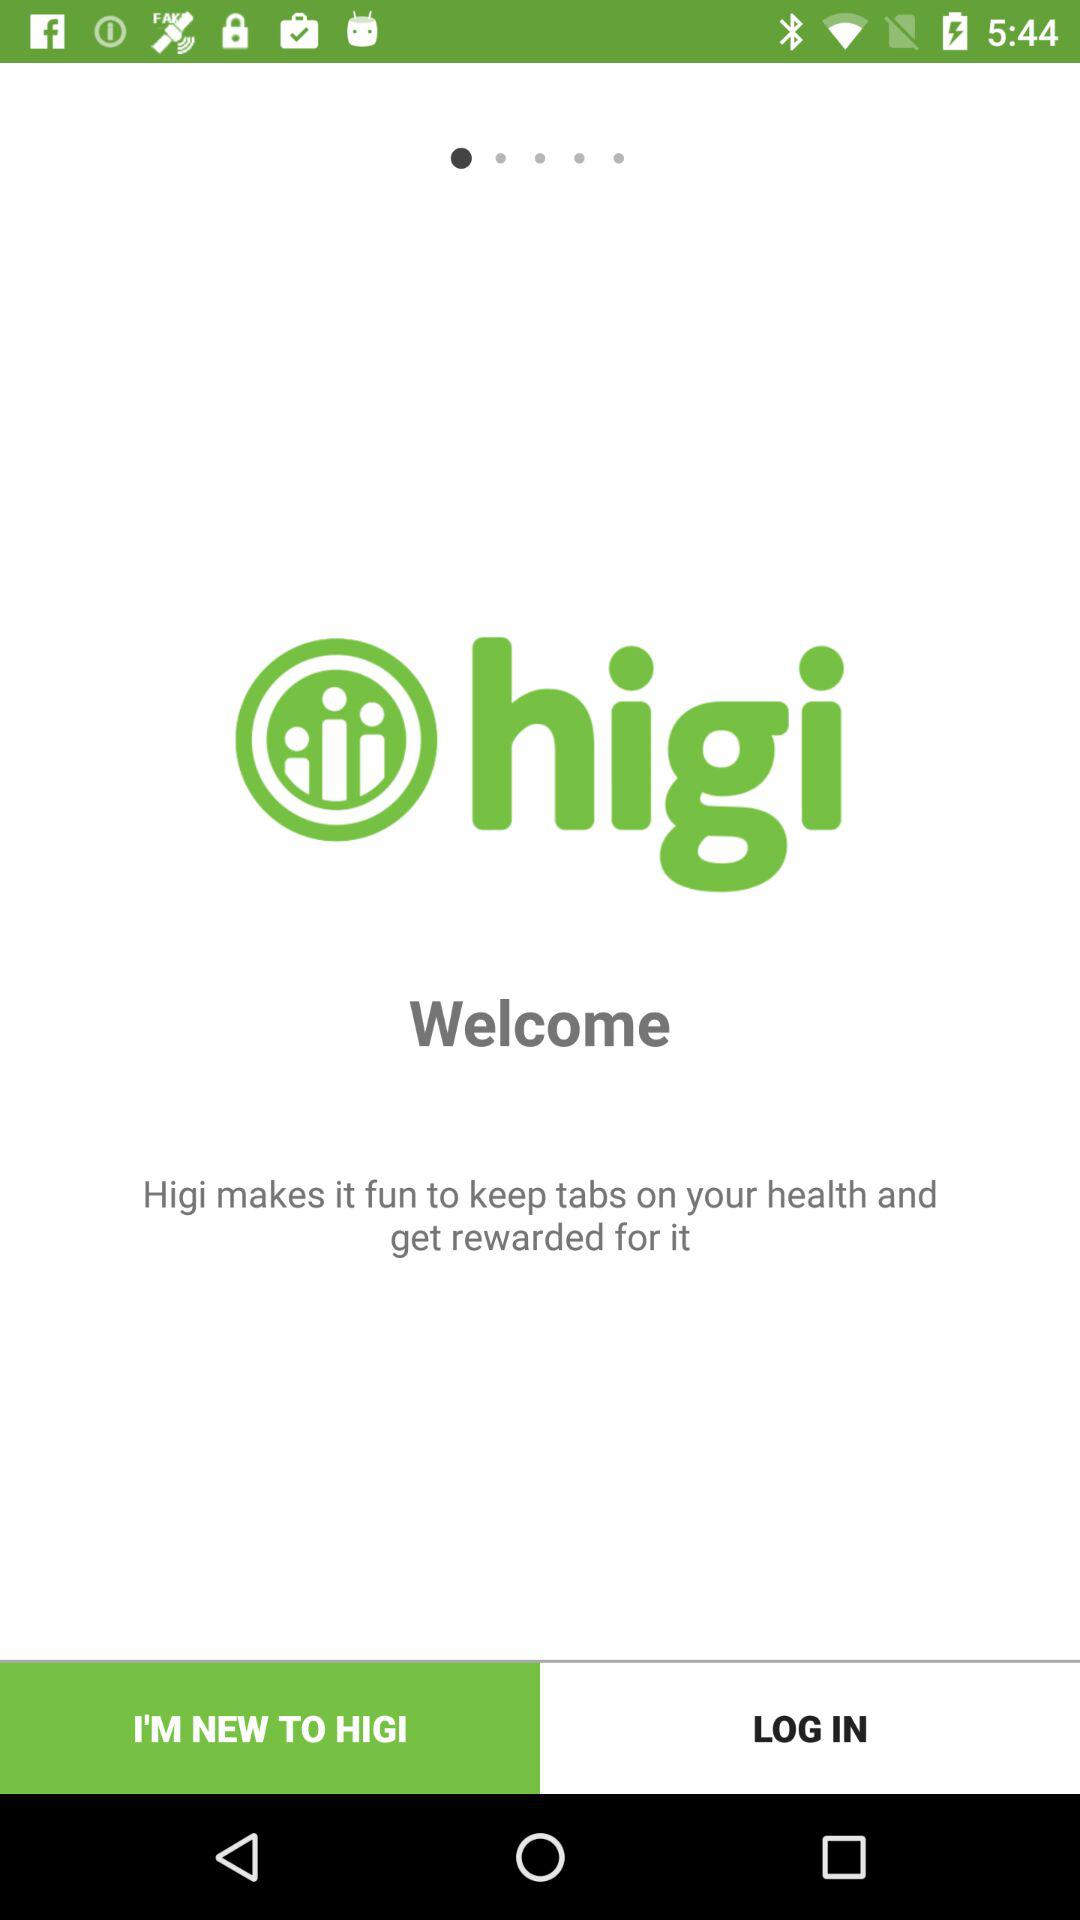  Describe the element at coordinates (270, 1728) in the screenshot. I see `press i m new item` at that location.